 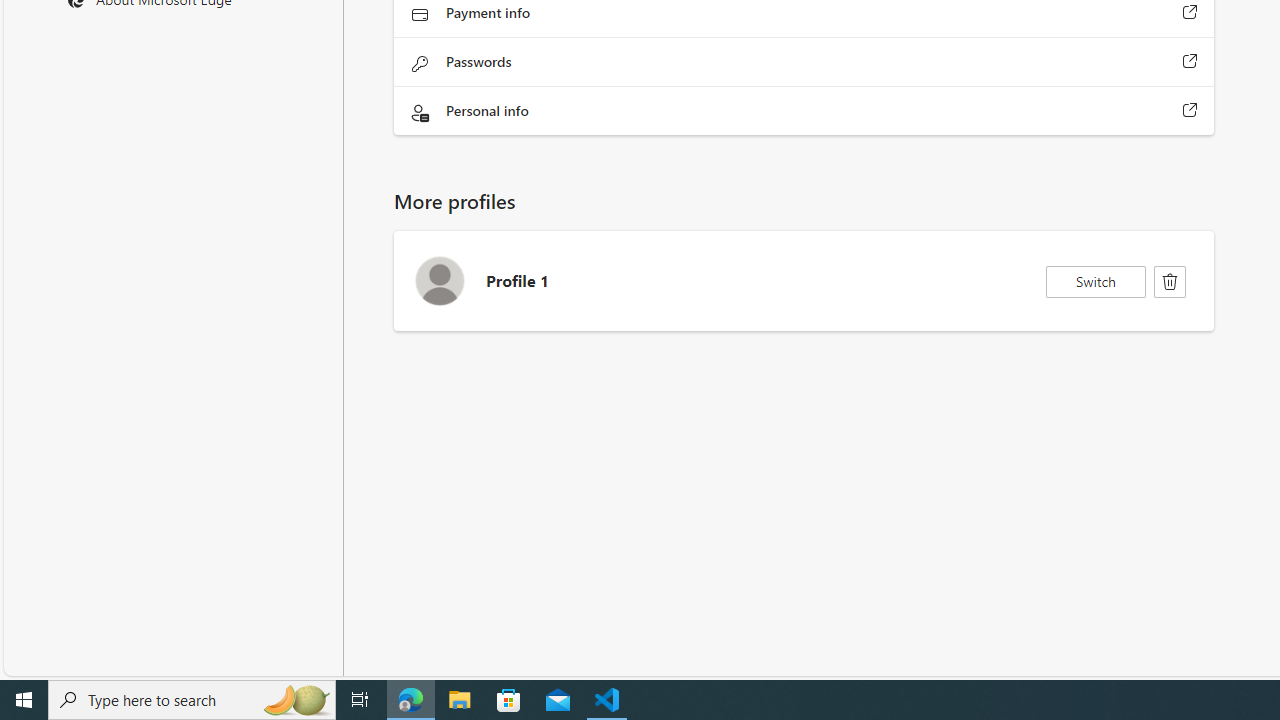 What do you see at coordinates (1096, 282) in the screenshot?
I see `Switch` at bounding box center [1096, 282].